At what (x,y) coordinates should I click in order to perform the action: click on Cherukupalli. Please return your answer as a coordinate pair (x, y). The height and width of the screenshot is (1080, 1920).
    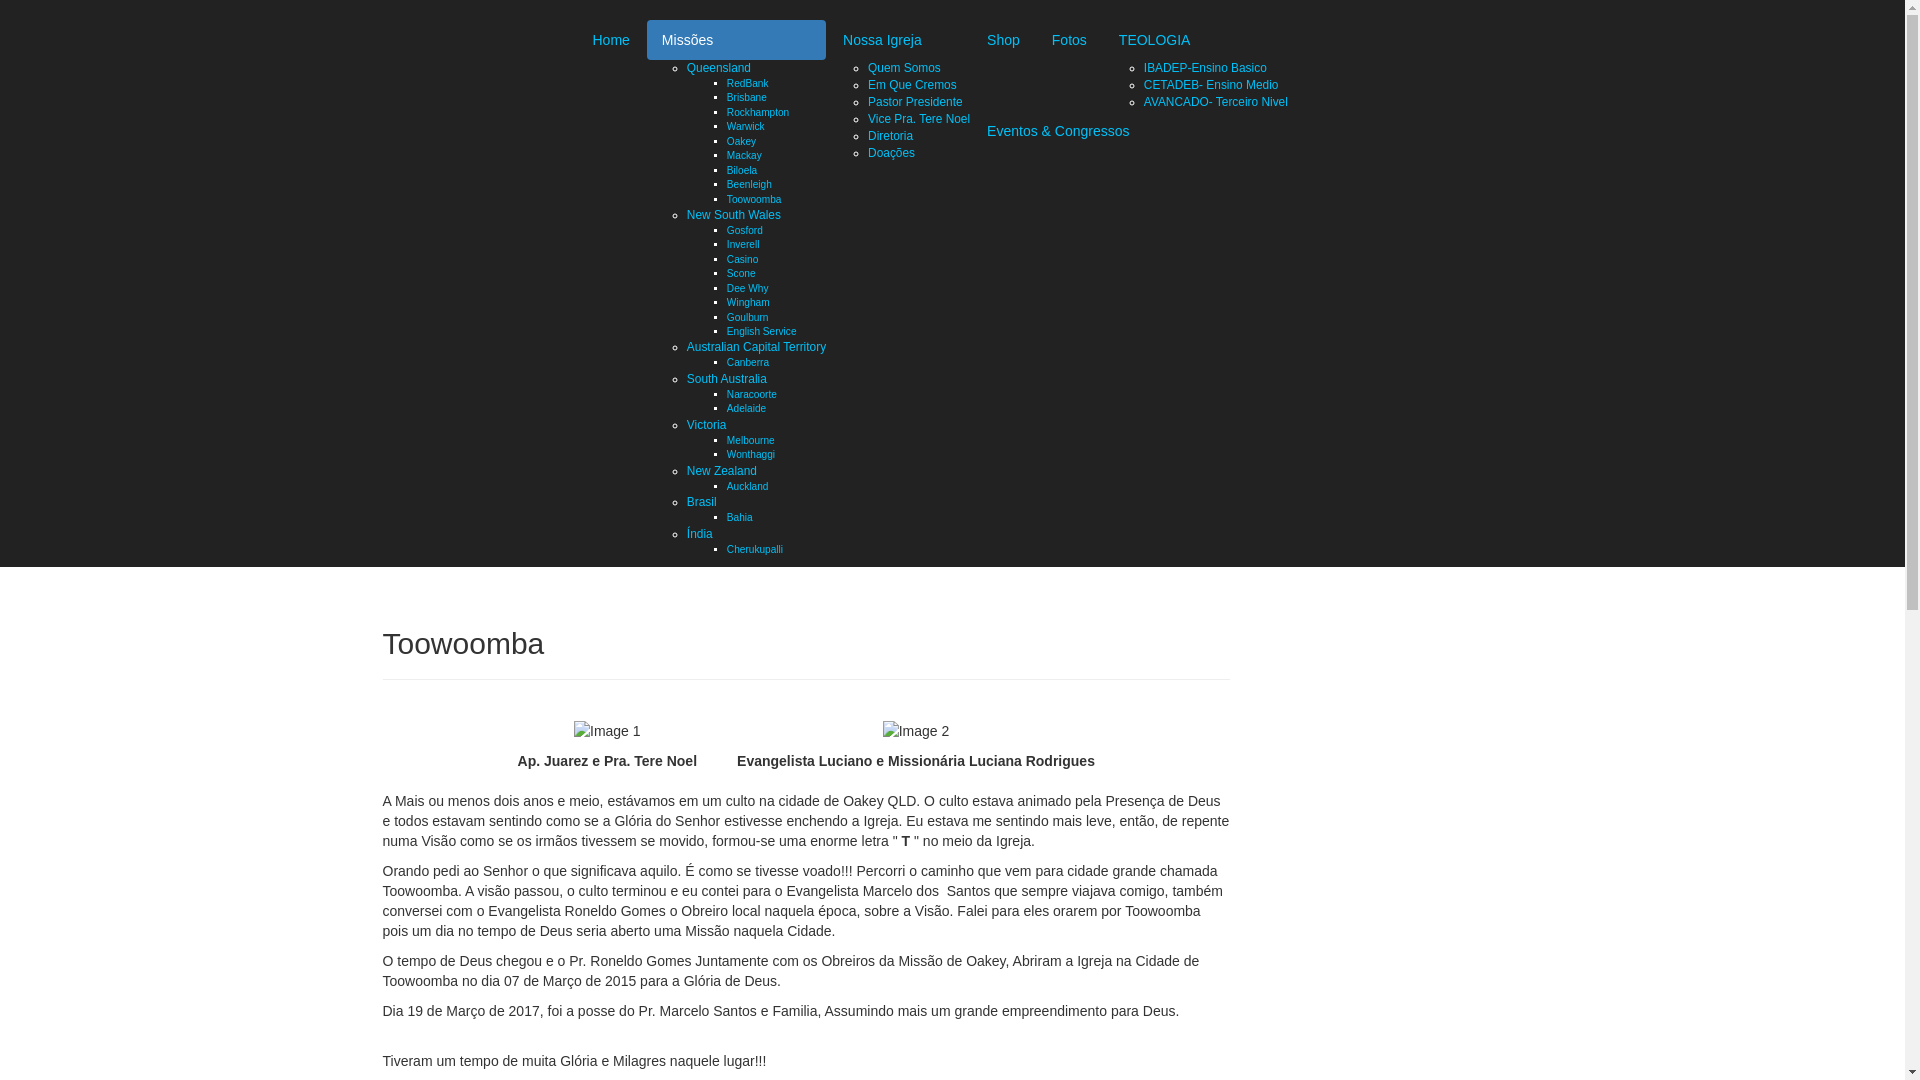
    Looking at the image, I should click on (755, 550).